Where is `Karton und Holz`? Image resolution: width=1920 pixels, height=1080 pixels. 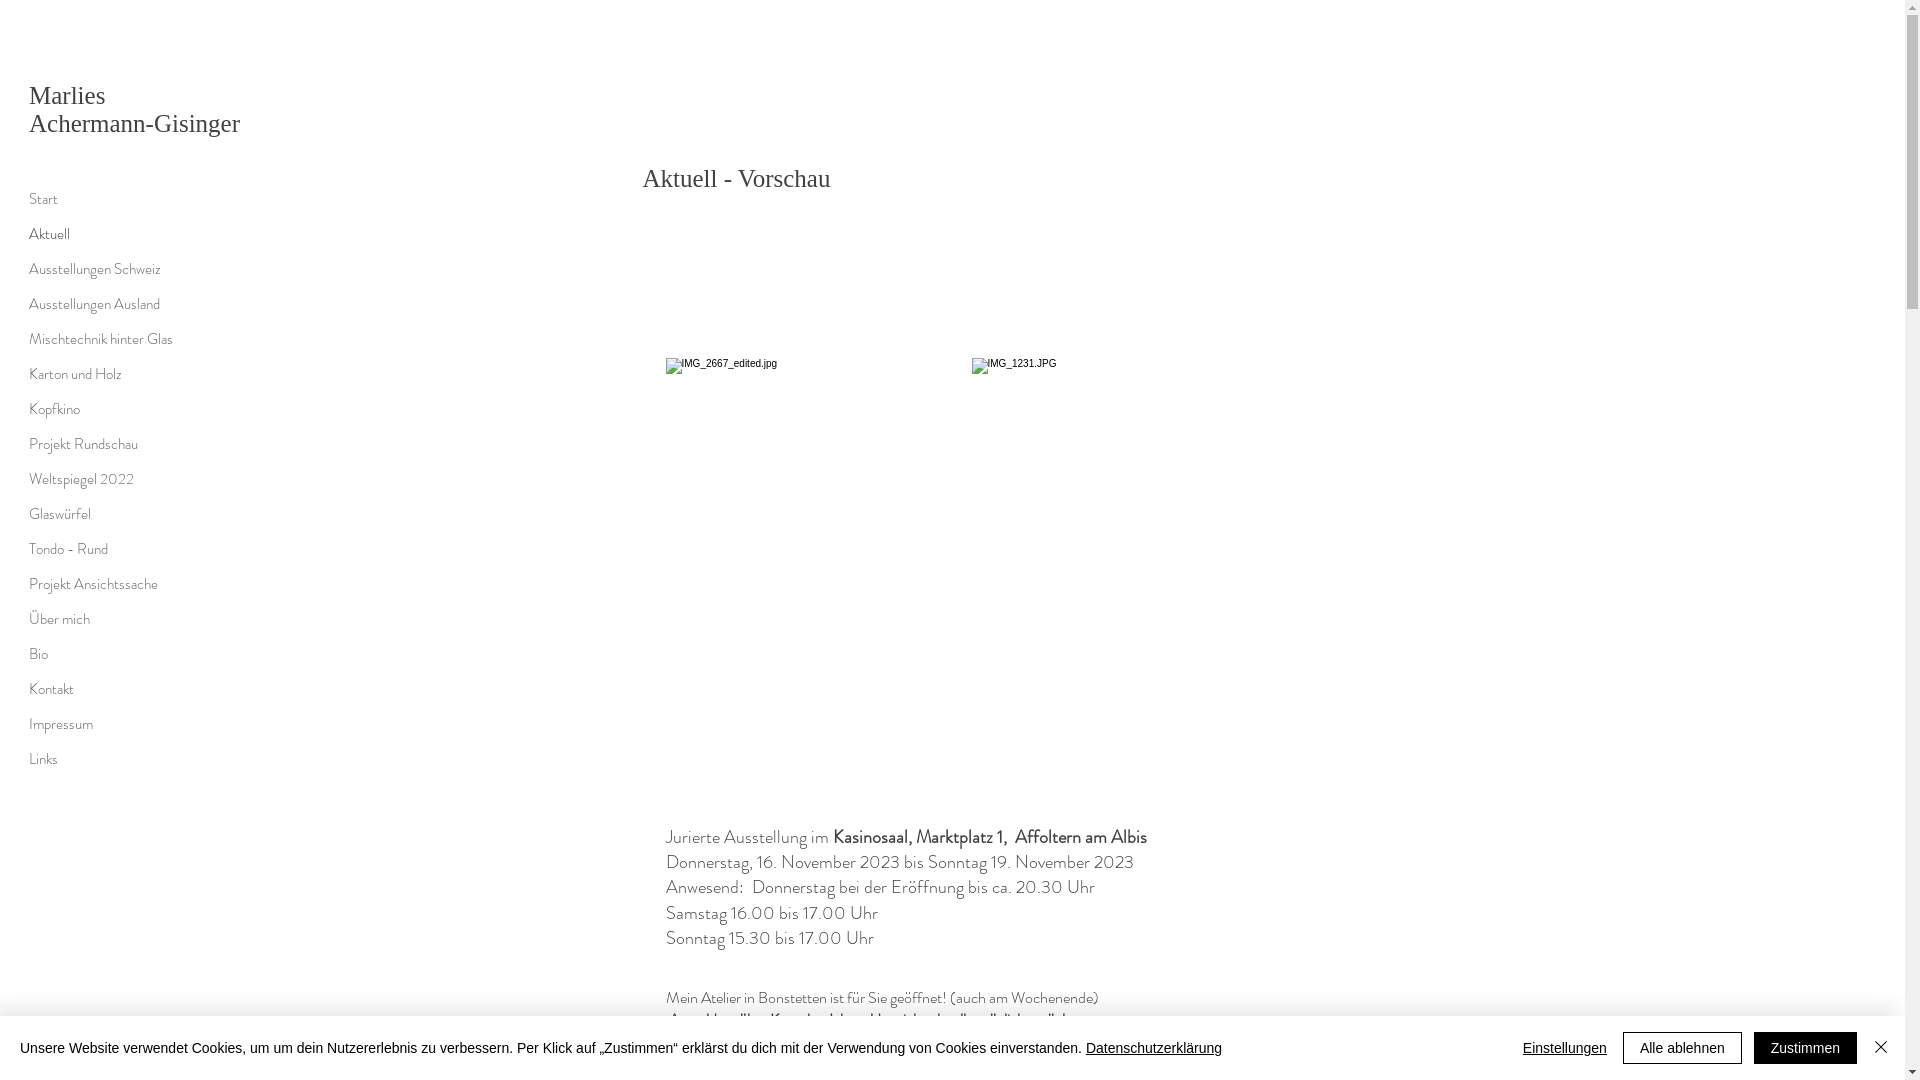
Karton und Holz is located at coordinates (106, 374).